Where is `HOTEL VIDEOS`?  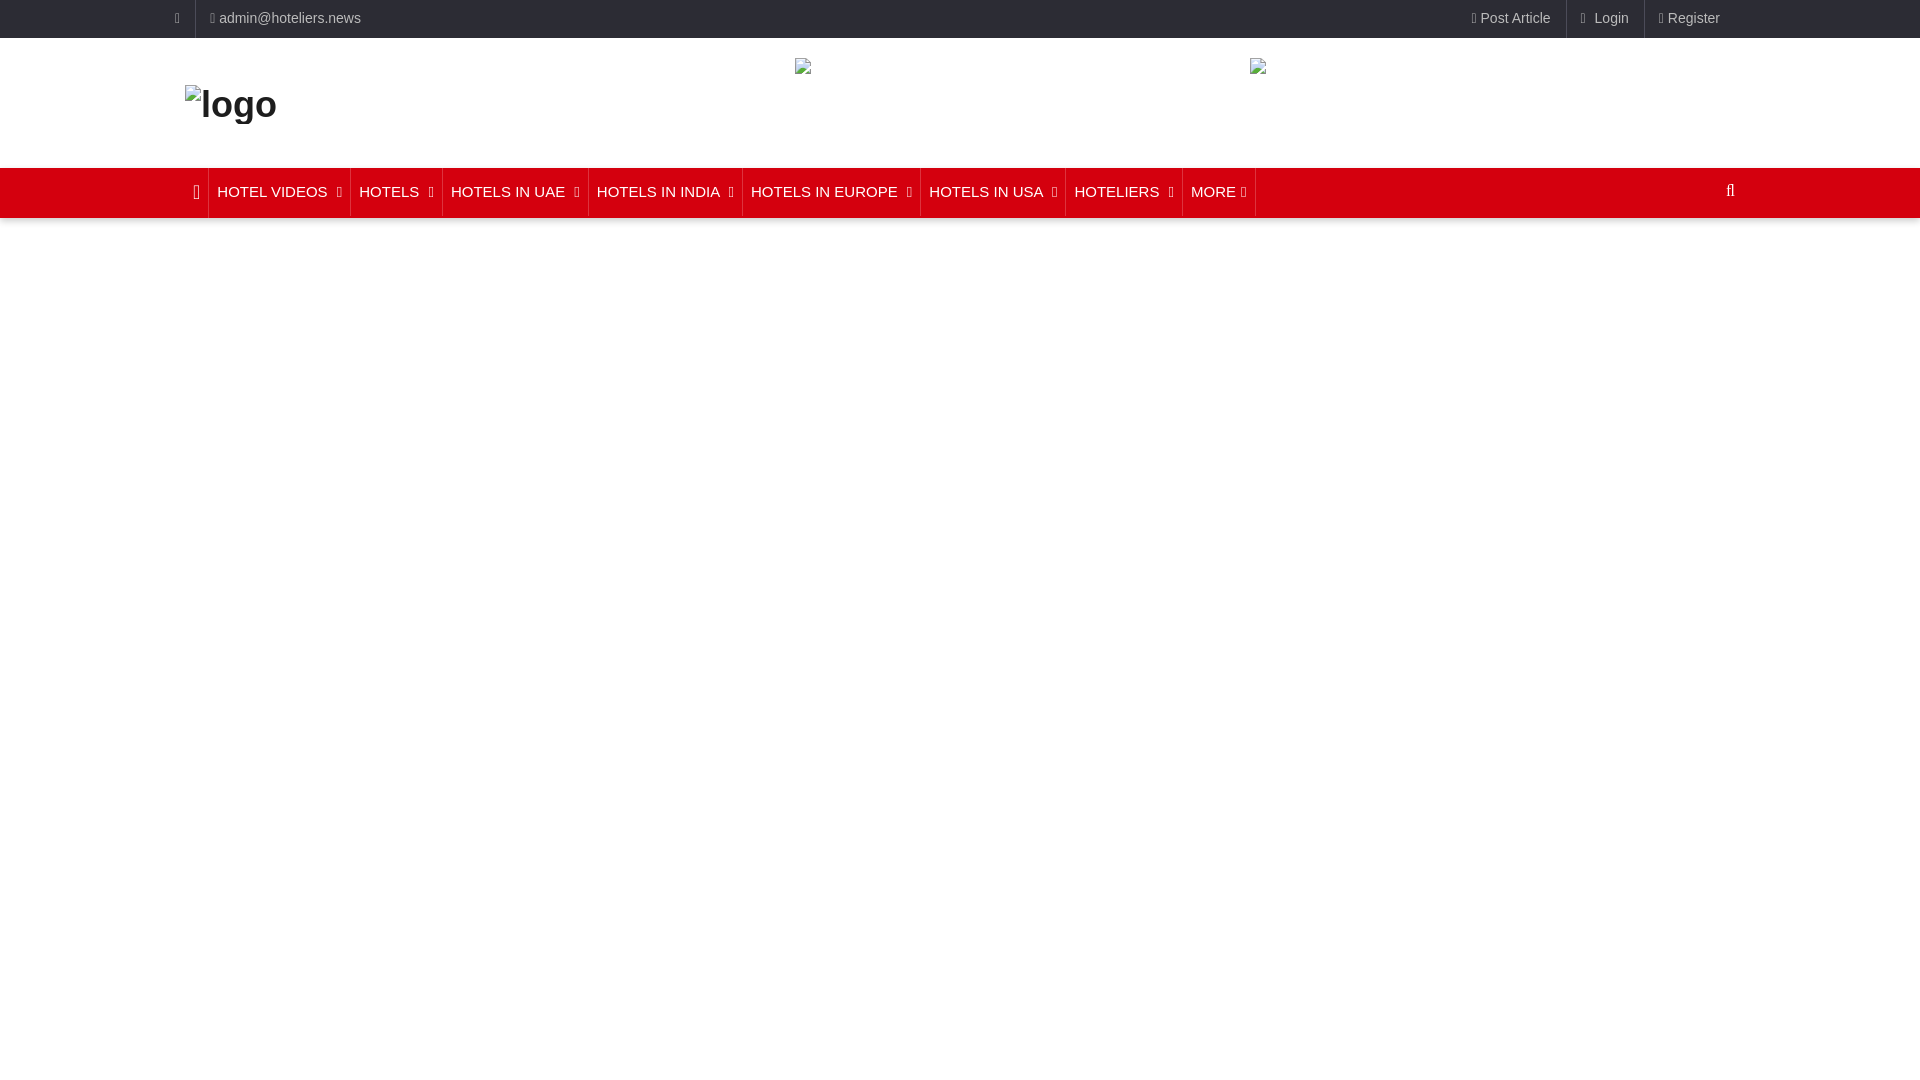
HOTEL VIDEOS is located at coordinates (280, 192).